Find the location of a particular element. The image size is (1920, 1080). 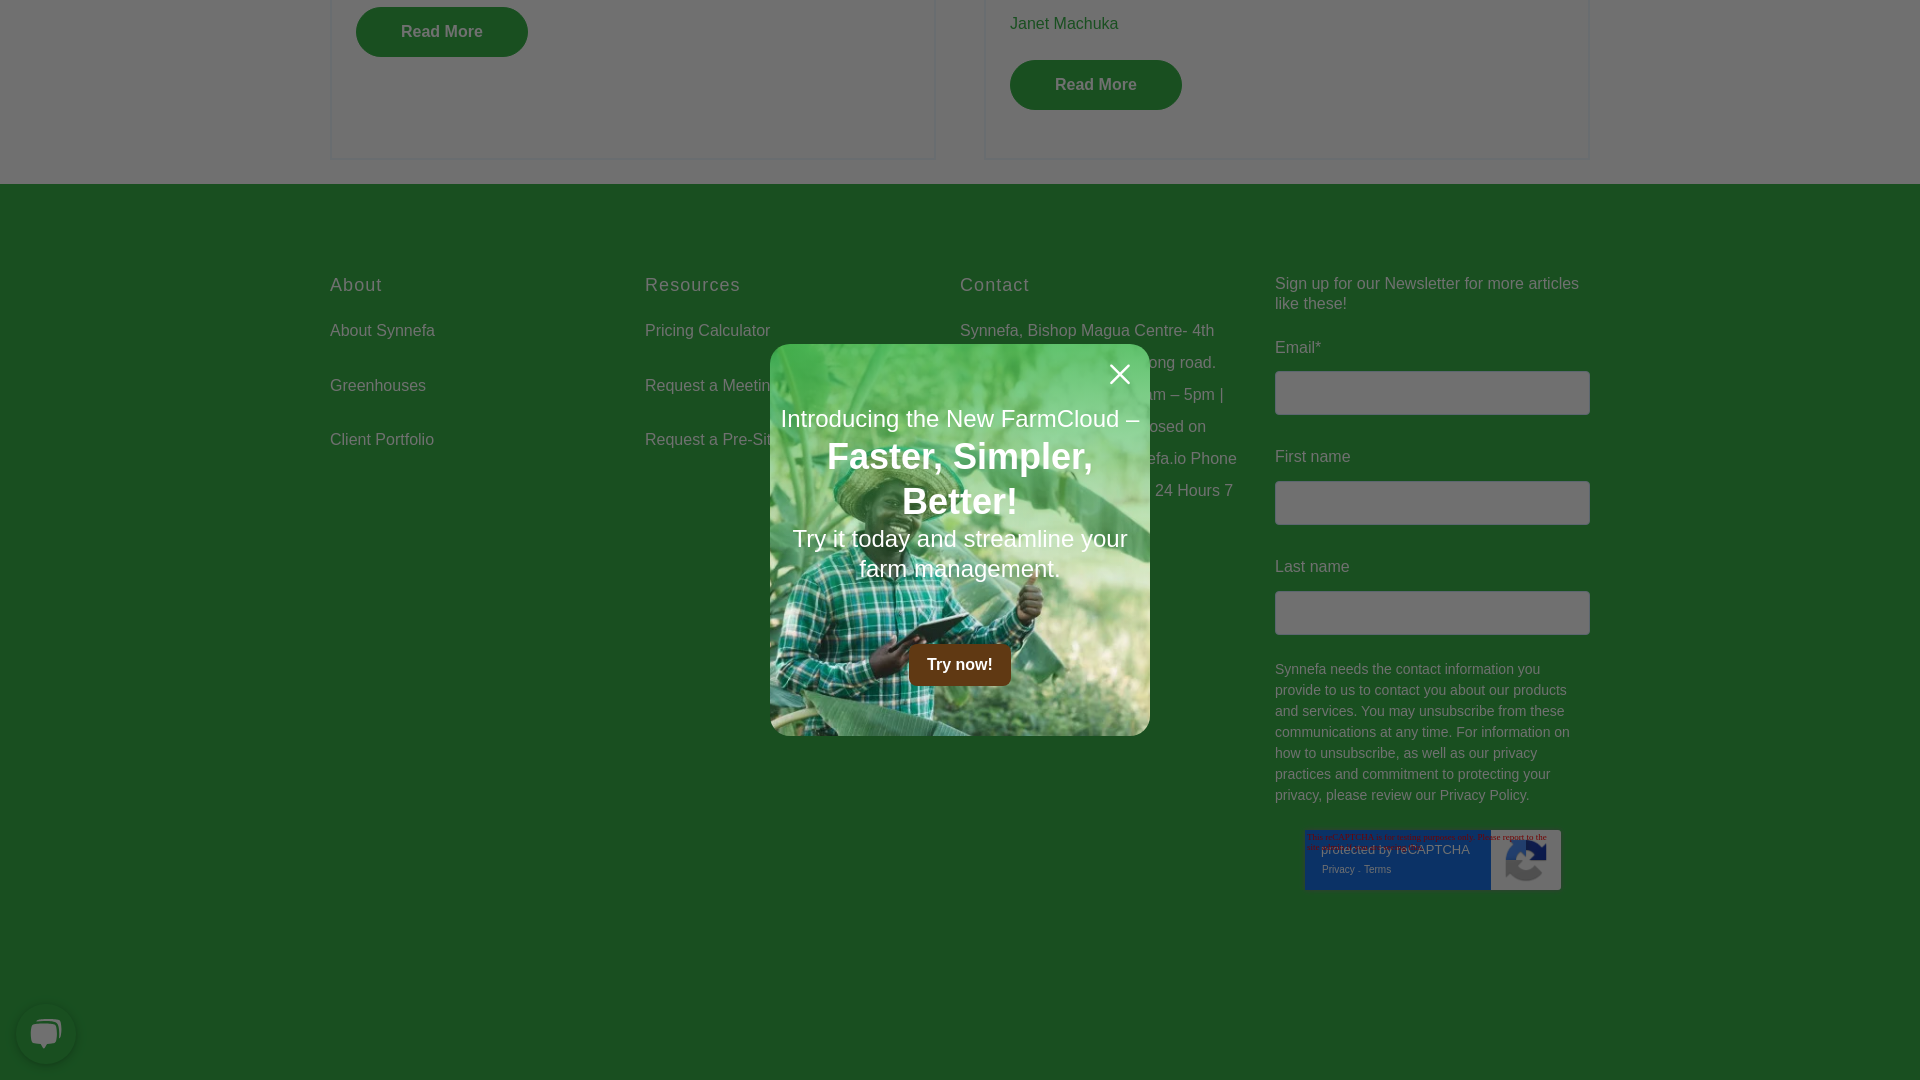

Follow us on Instagram is located at coordinates (500, 1008).